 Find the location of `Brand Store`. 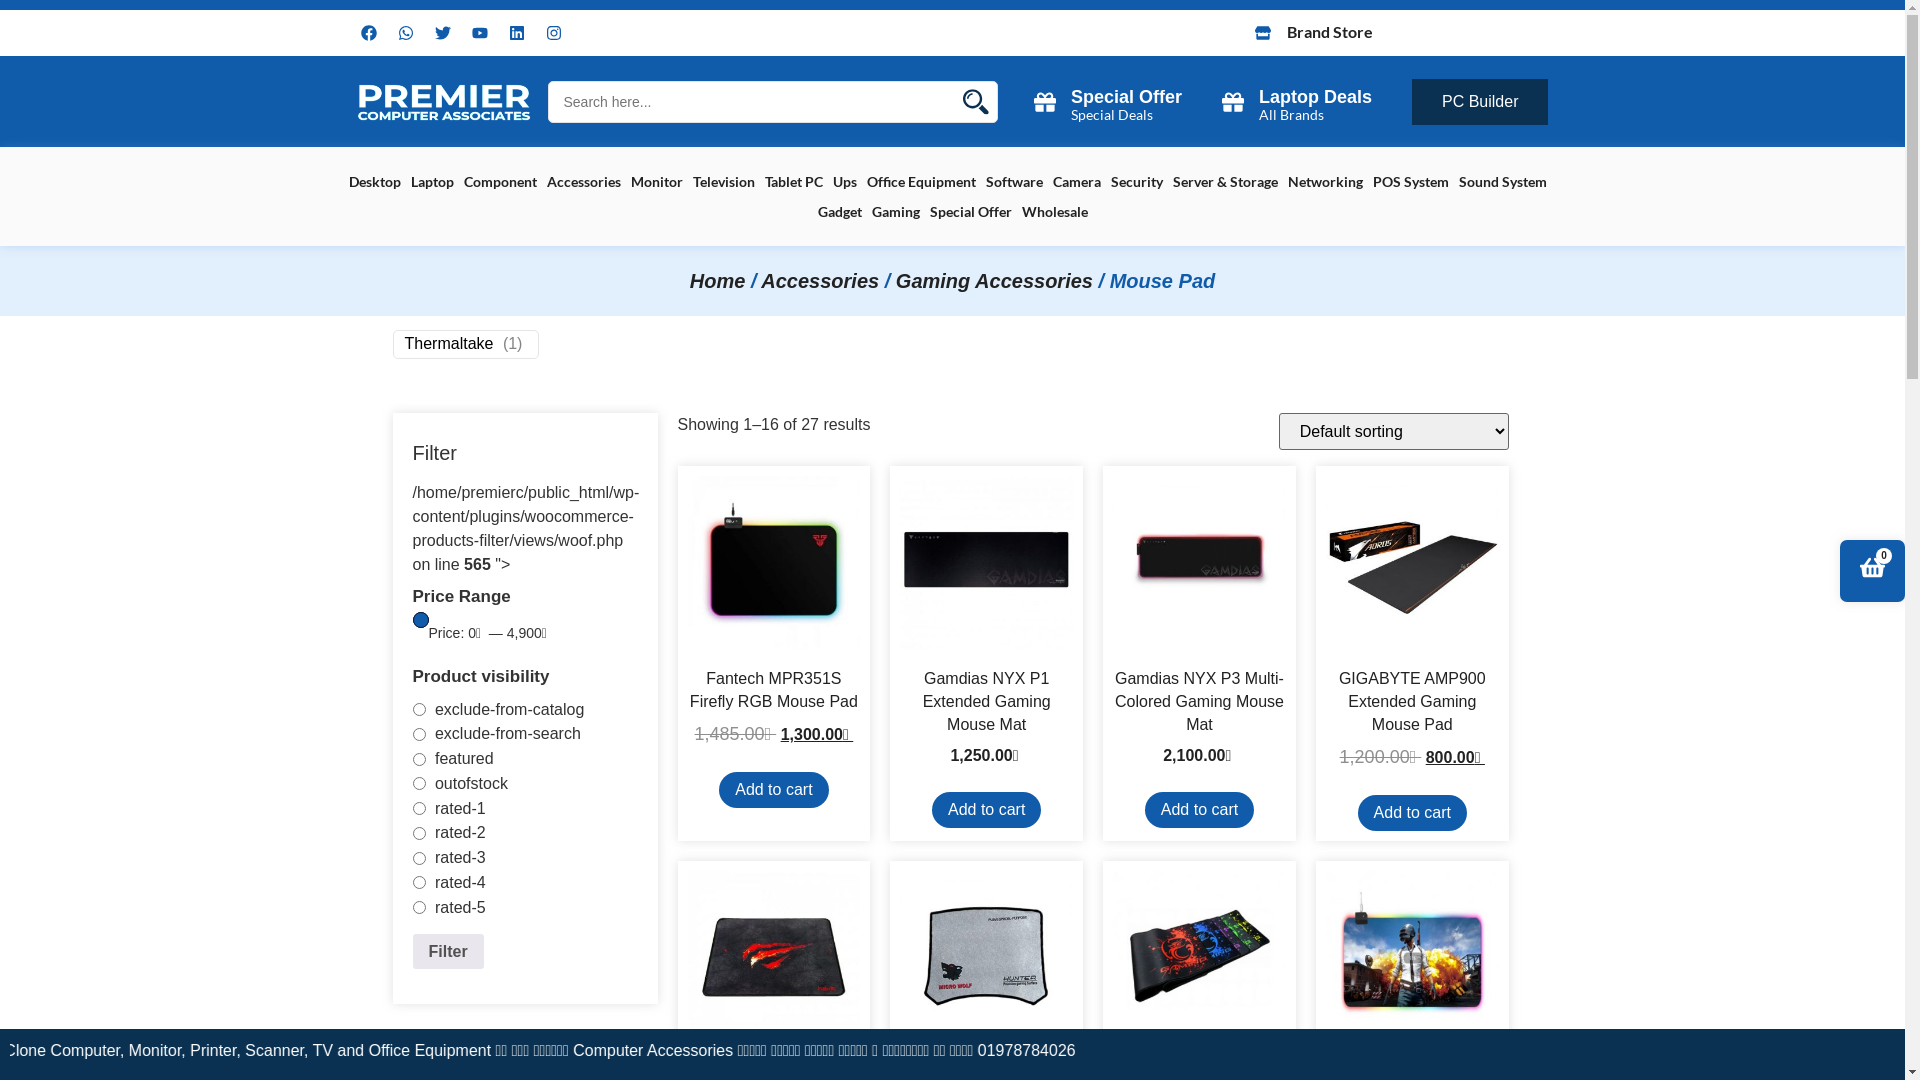

Brand Store is located at coordinates (1329, 32).